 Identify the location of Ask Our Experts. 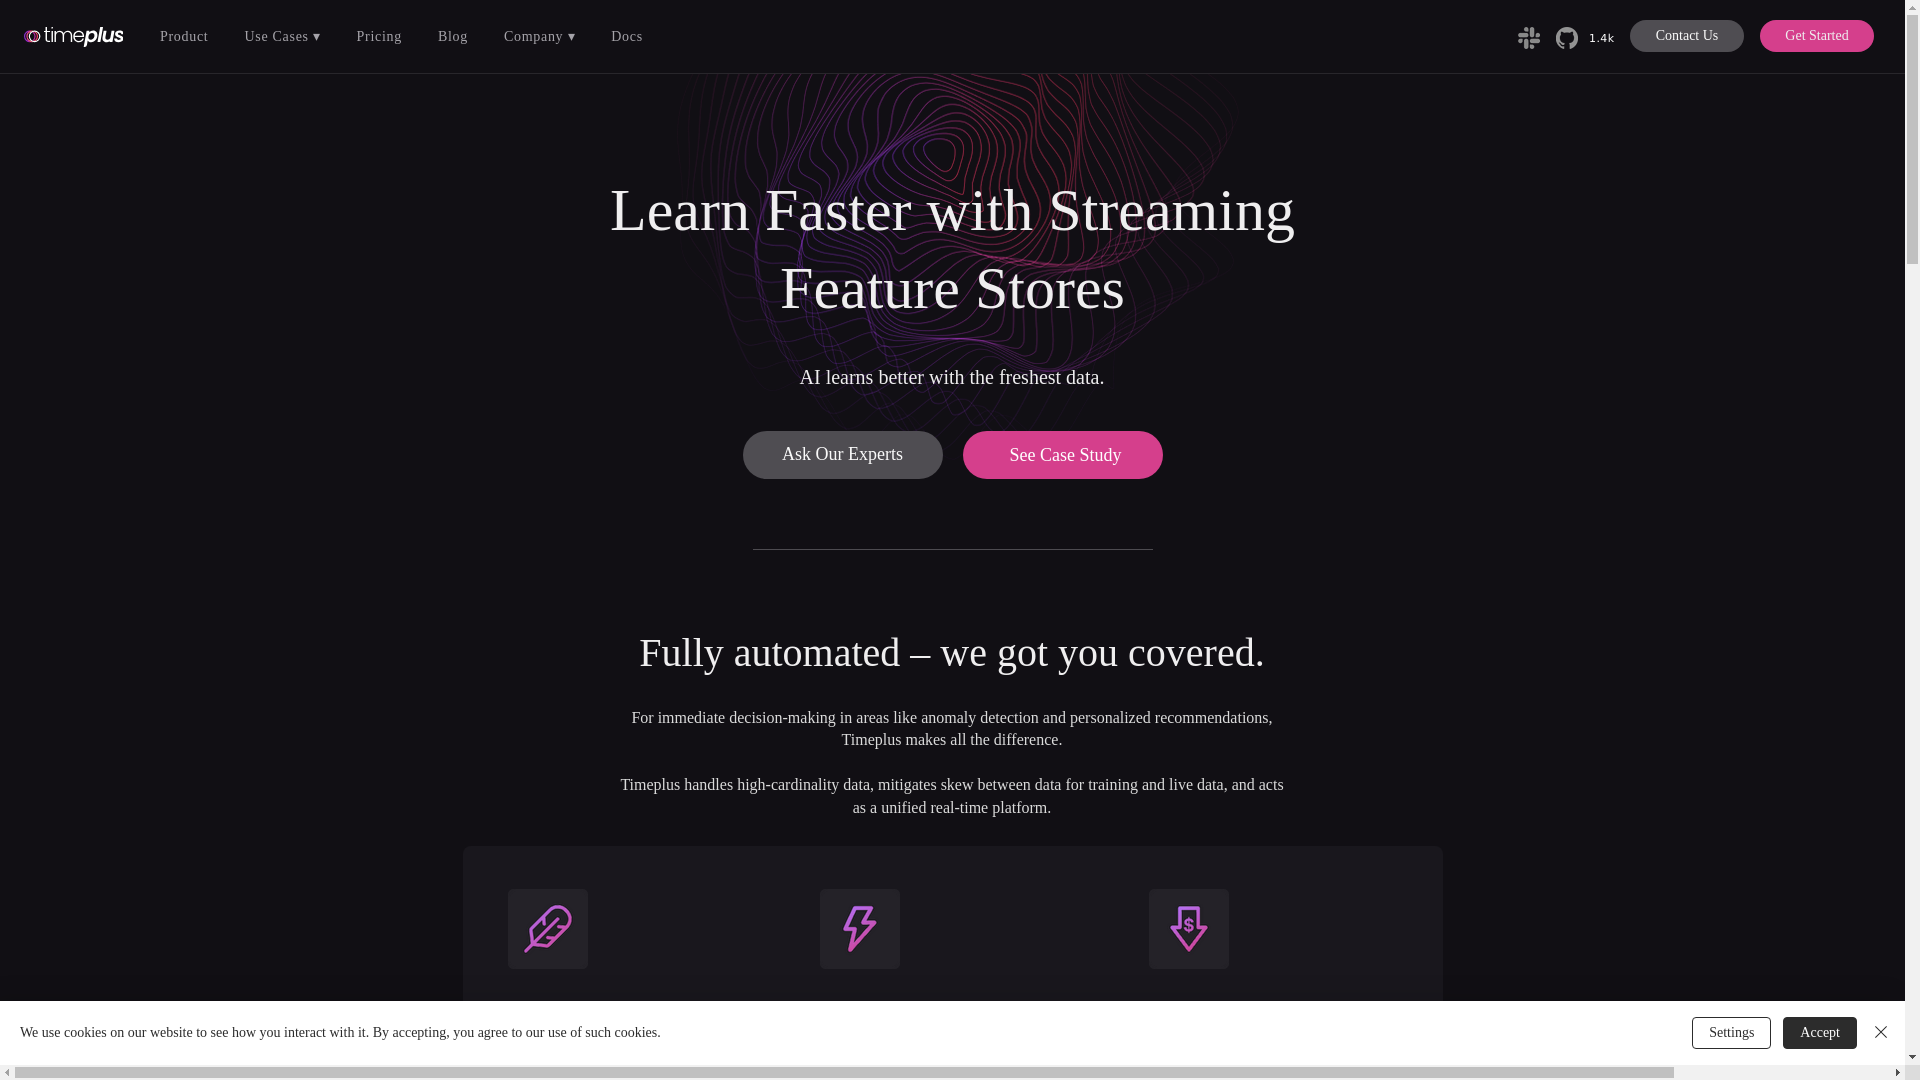
(842, 454).